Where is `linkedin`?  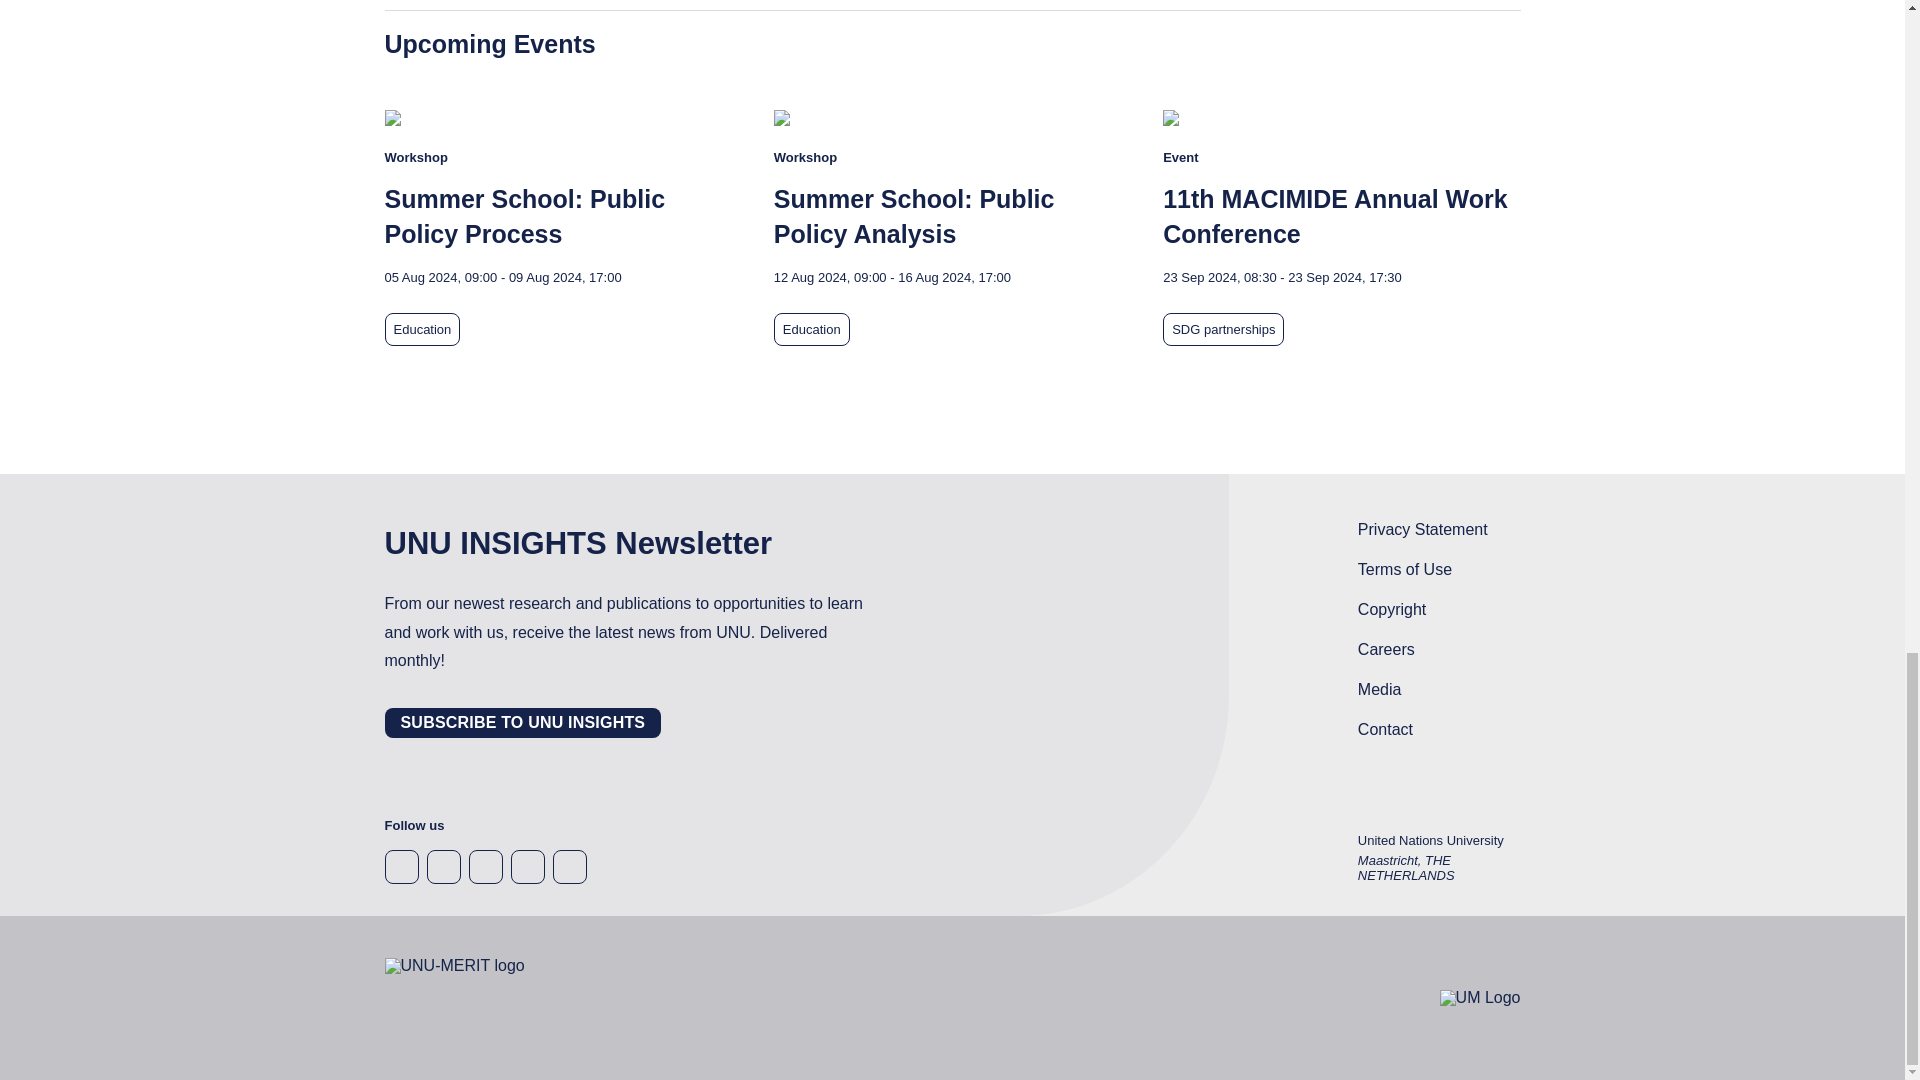
linkedin is located at coordinates (484, 866).